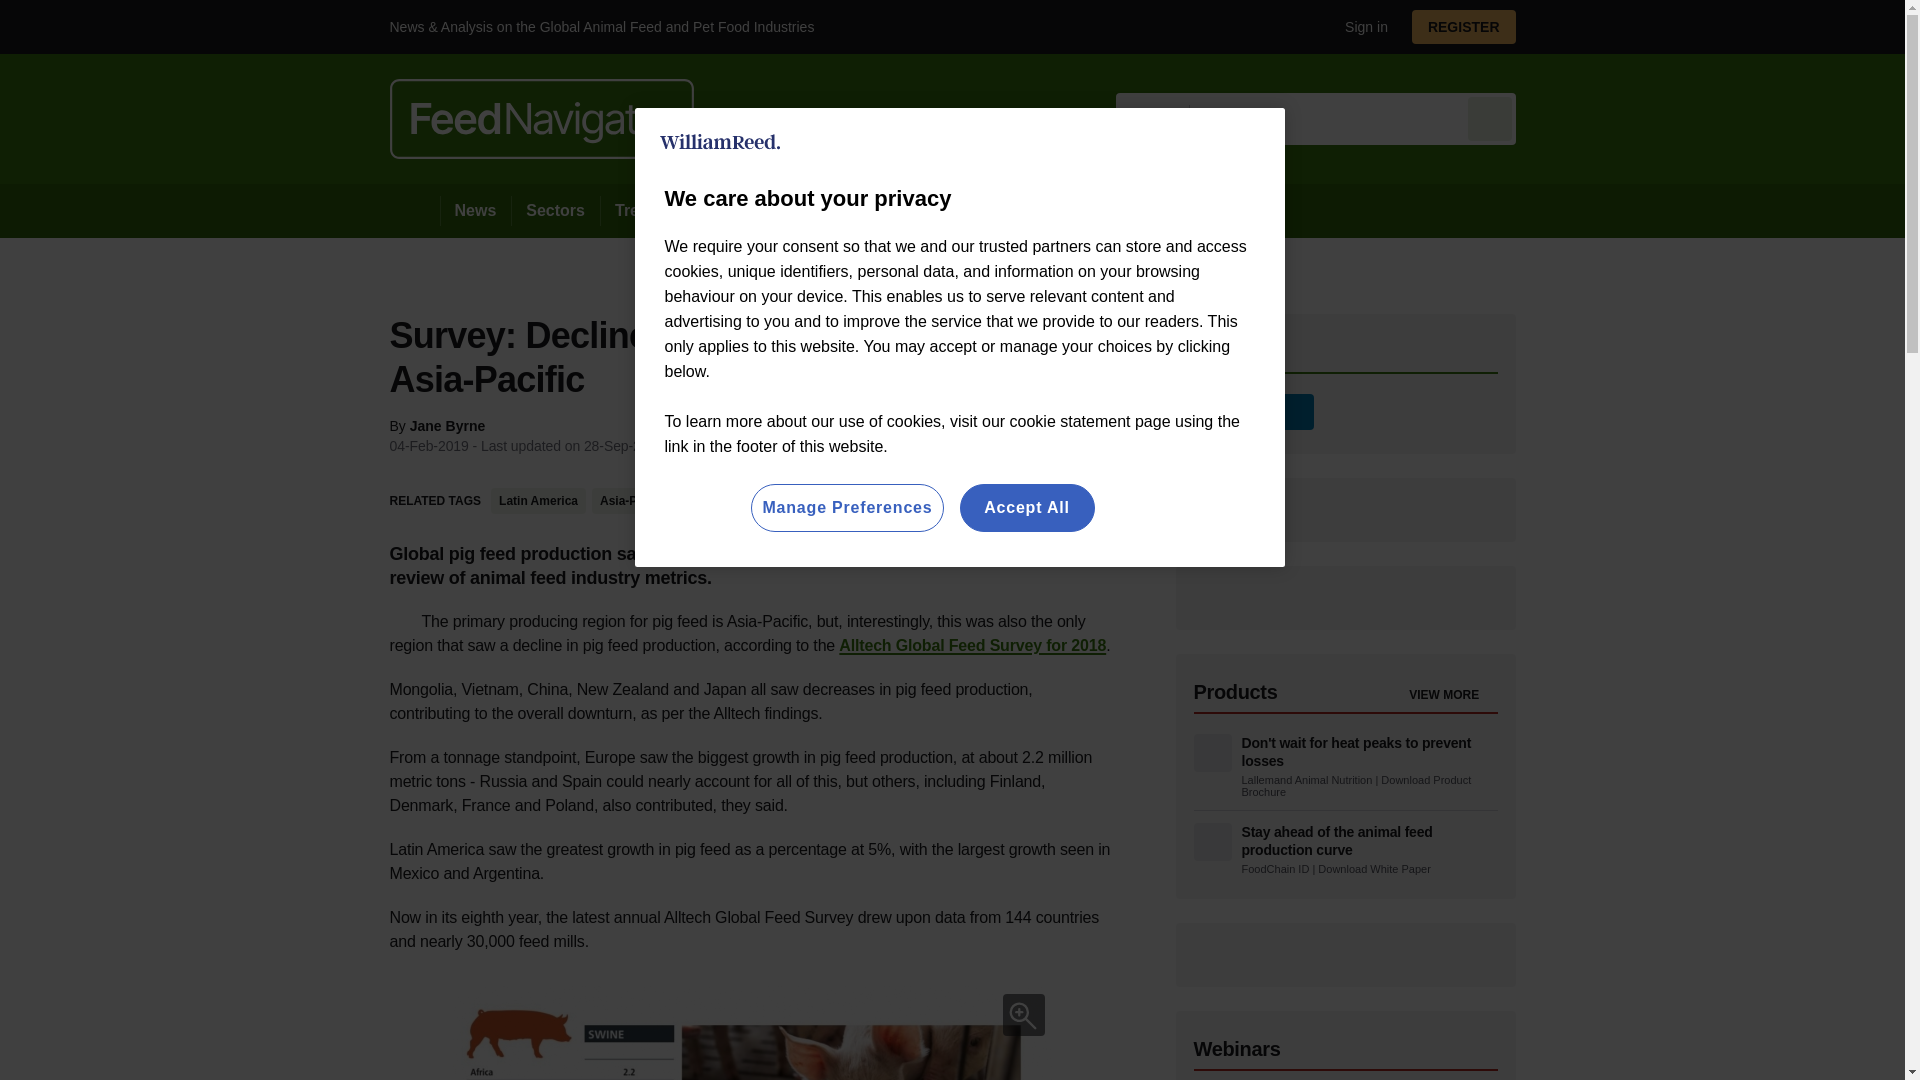 The image size is (1920, 1080). Describe the element at coordinates (1358, 26) in the screenshot. I see `Sign in` at that location.